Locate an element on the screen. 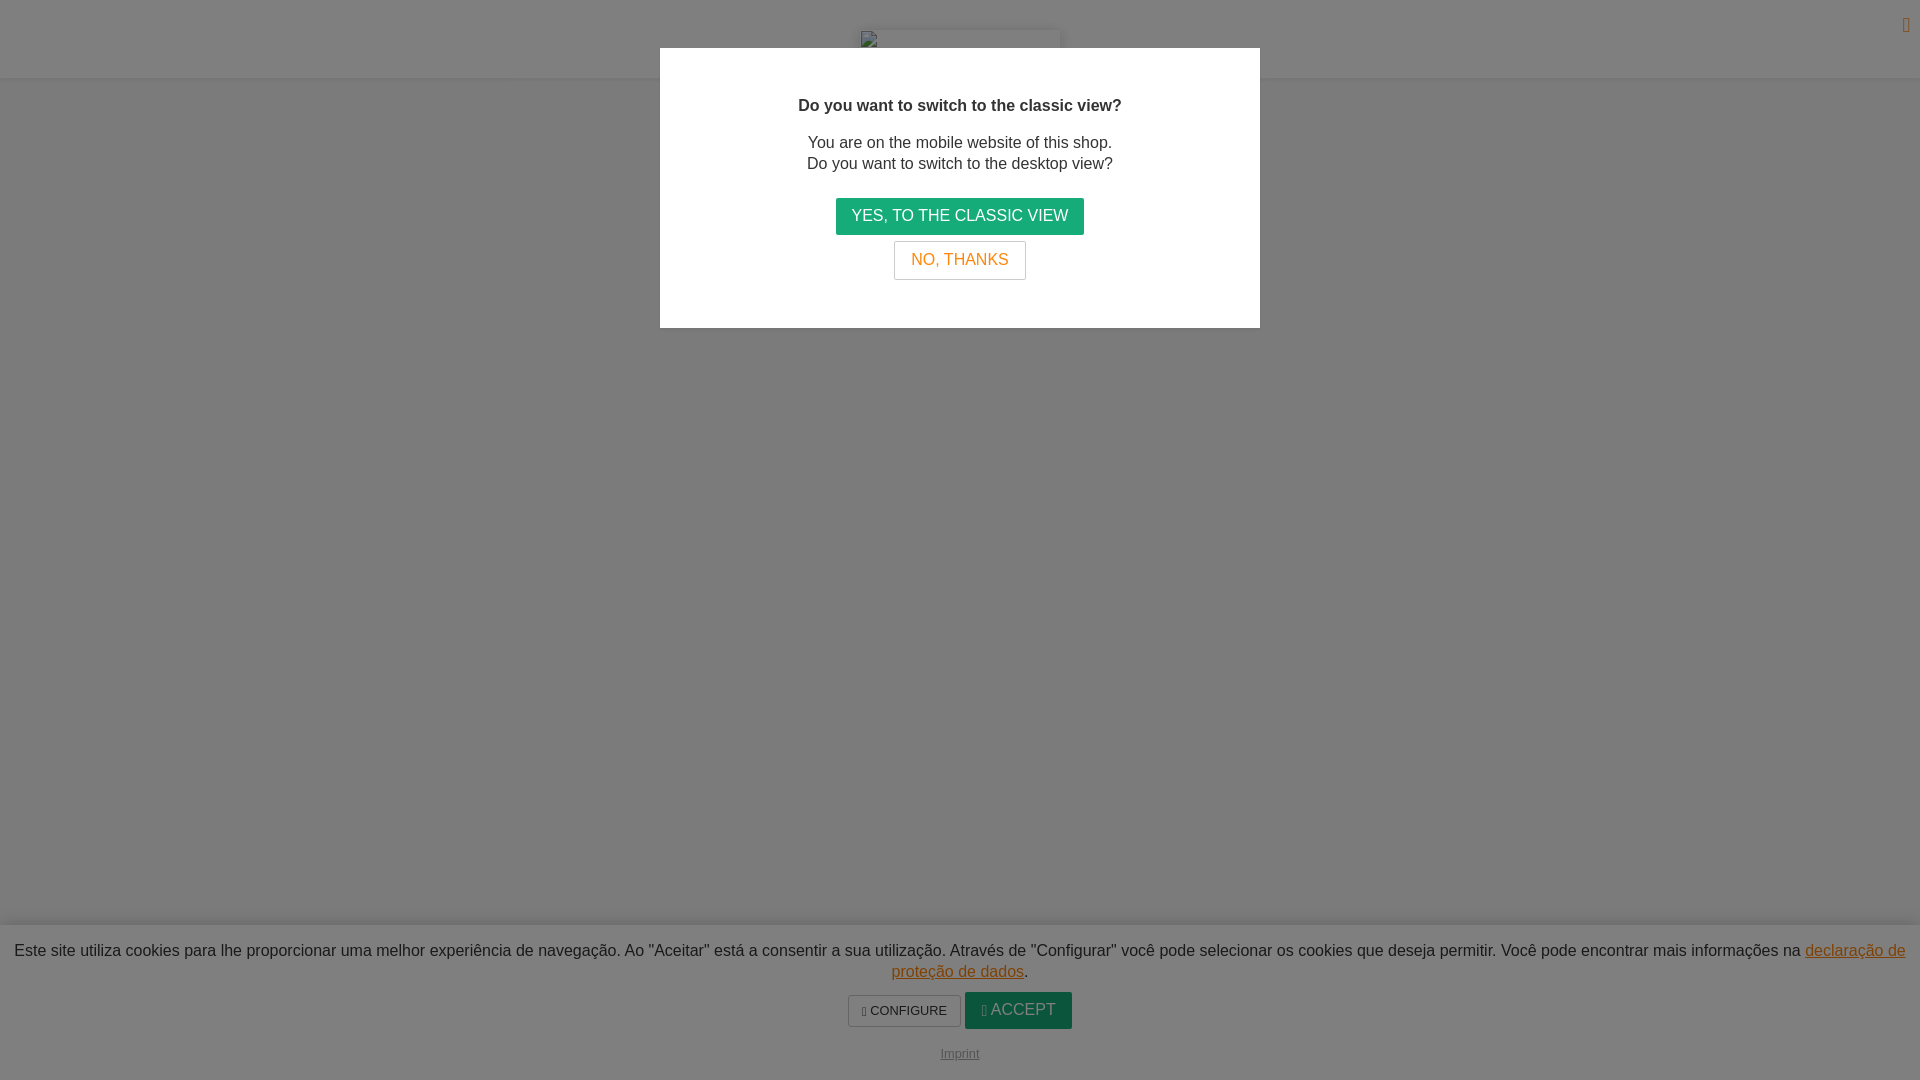 The image size is (1920, 1080). NO, THANKS is located at coordinates (960, 260).